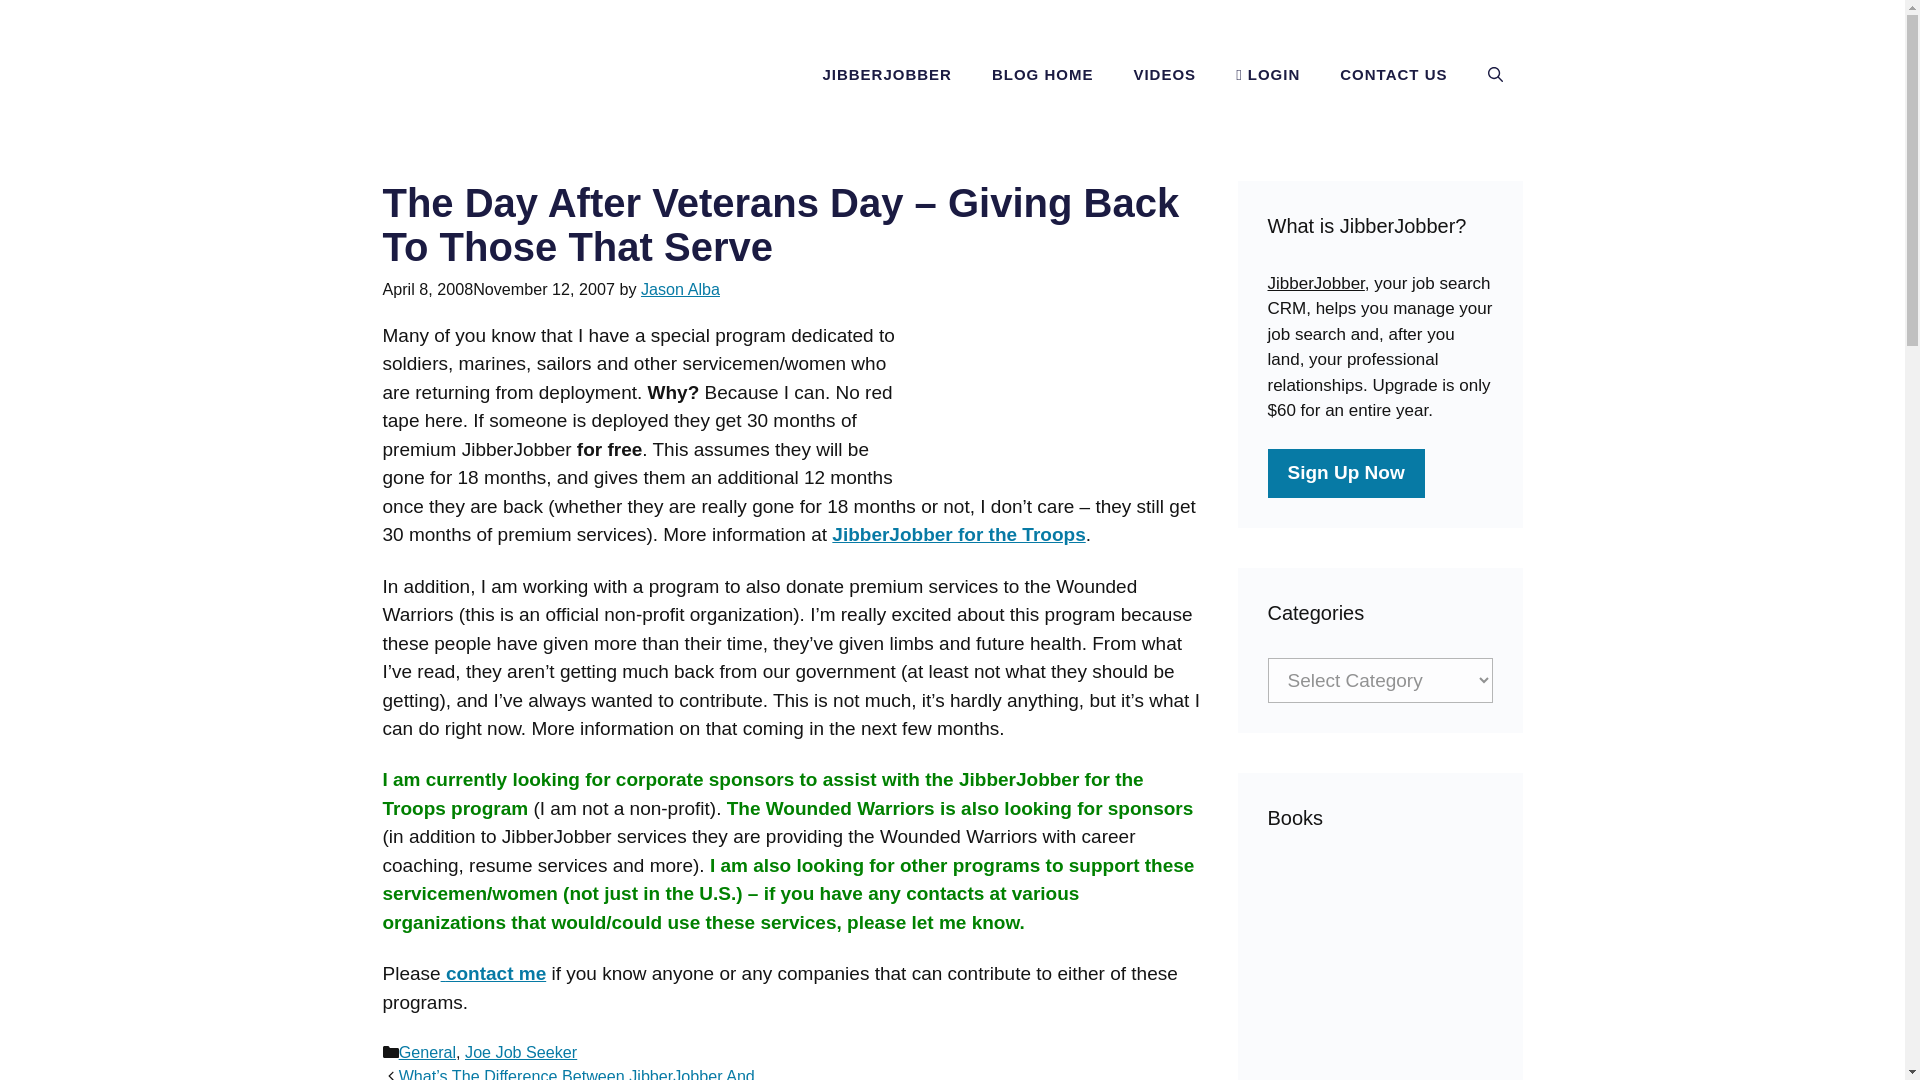  I want to click on Jason Alba, so click(680, 288).